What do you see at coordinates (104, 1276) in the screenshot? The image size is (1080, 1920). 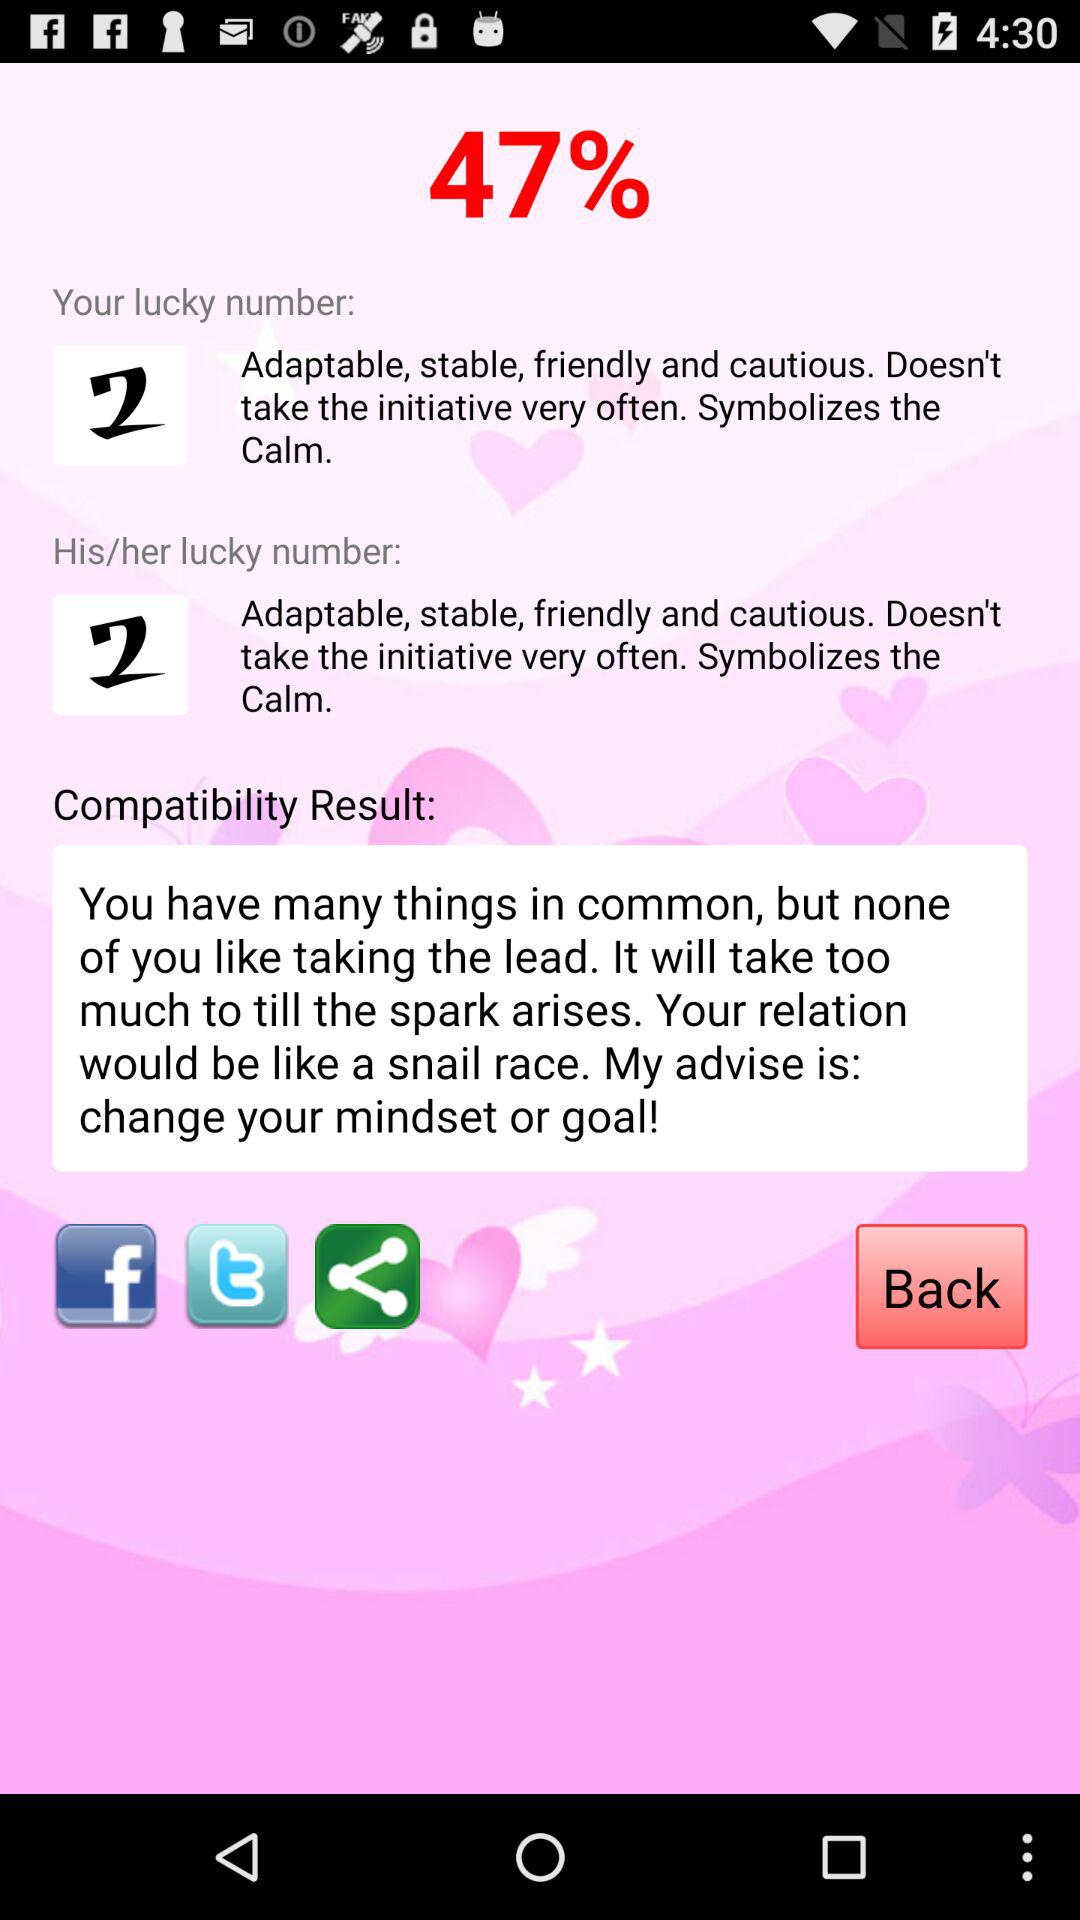 I see `select facebook` at bounding box center [104, 1276].